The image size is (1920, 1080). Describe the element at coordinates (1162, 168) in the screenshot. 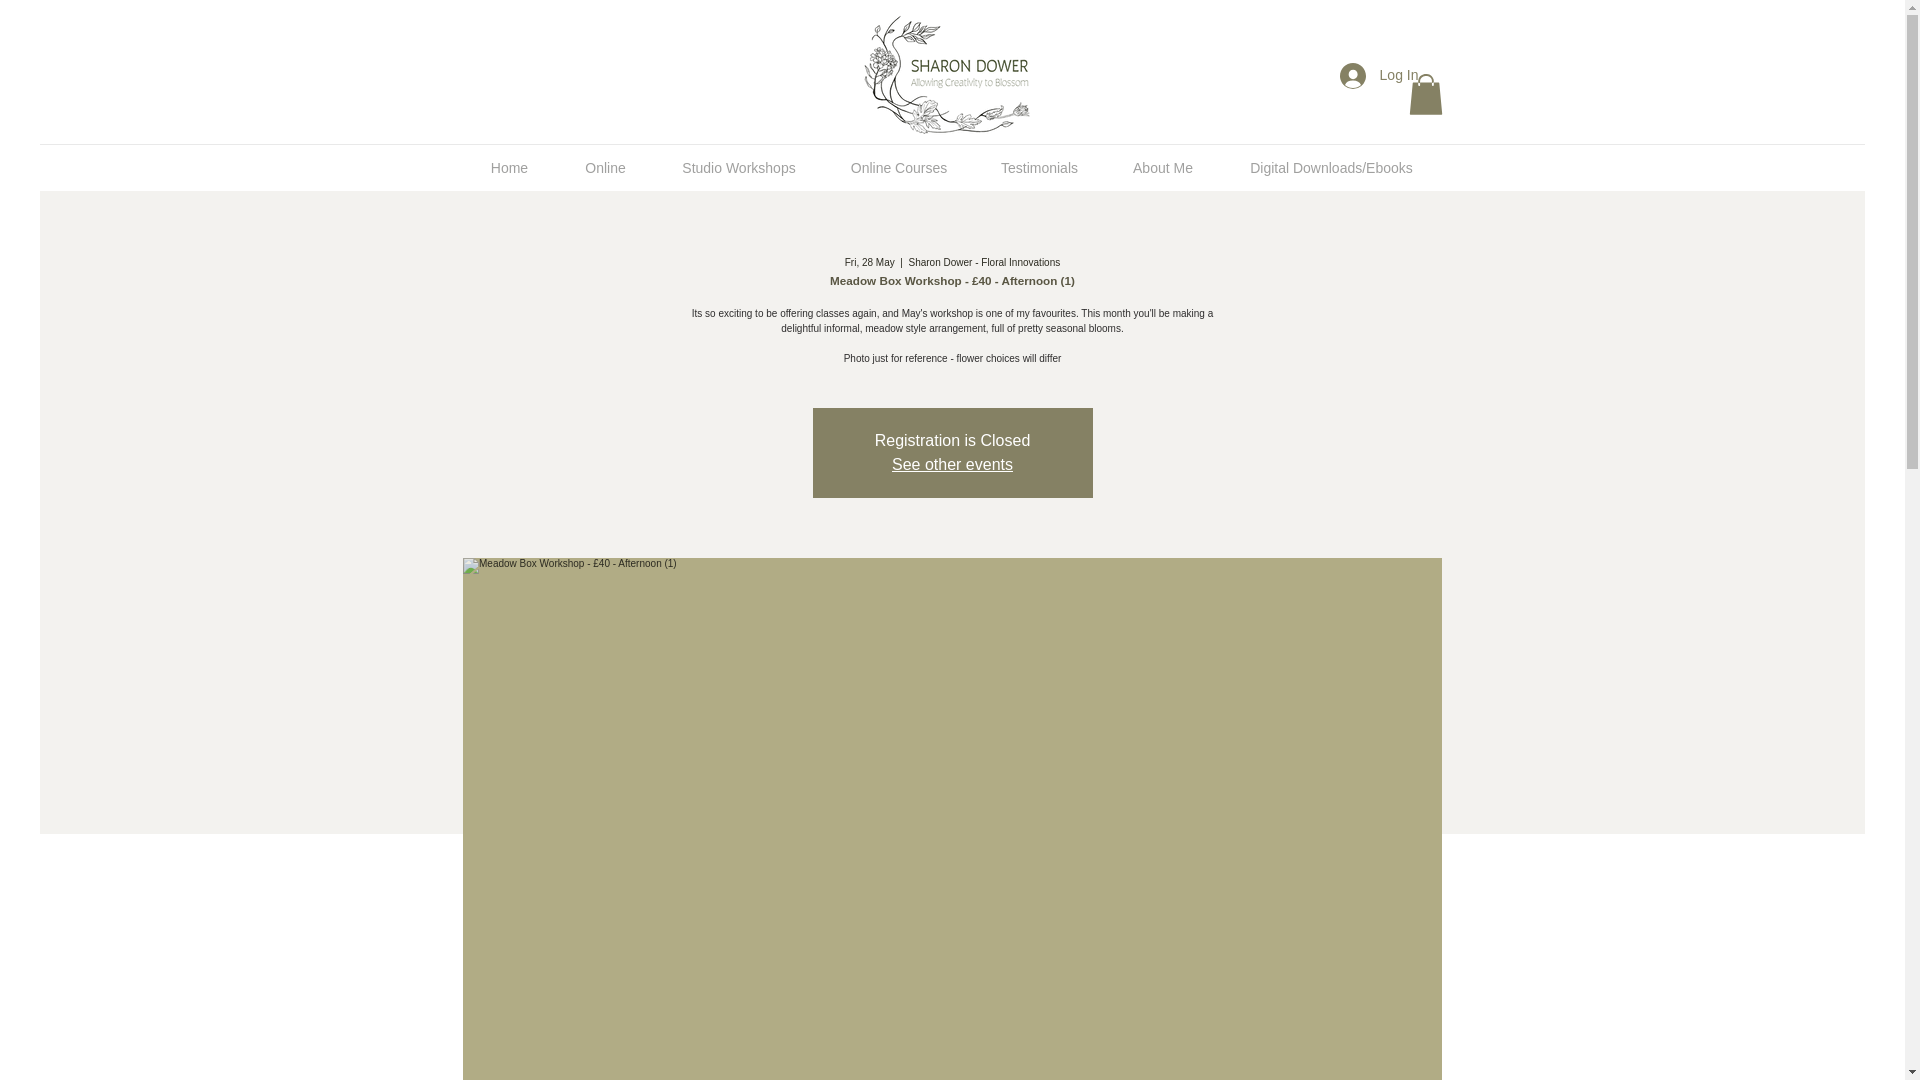

I see `About Me` at that location.